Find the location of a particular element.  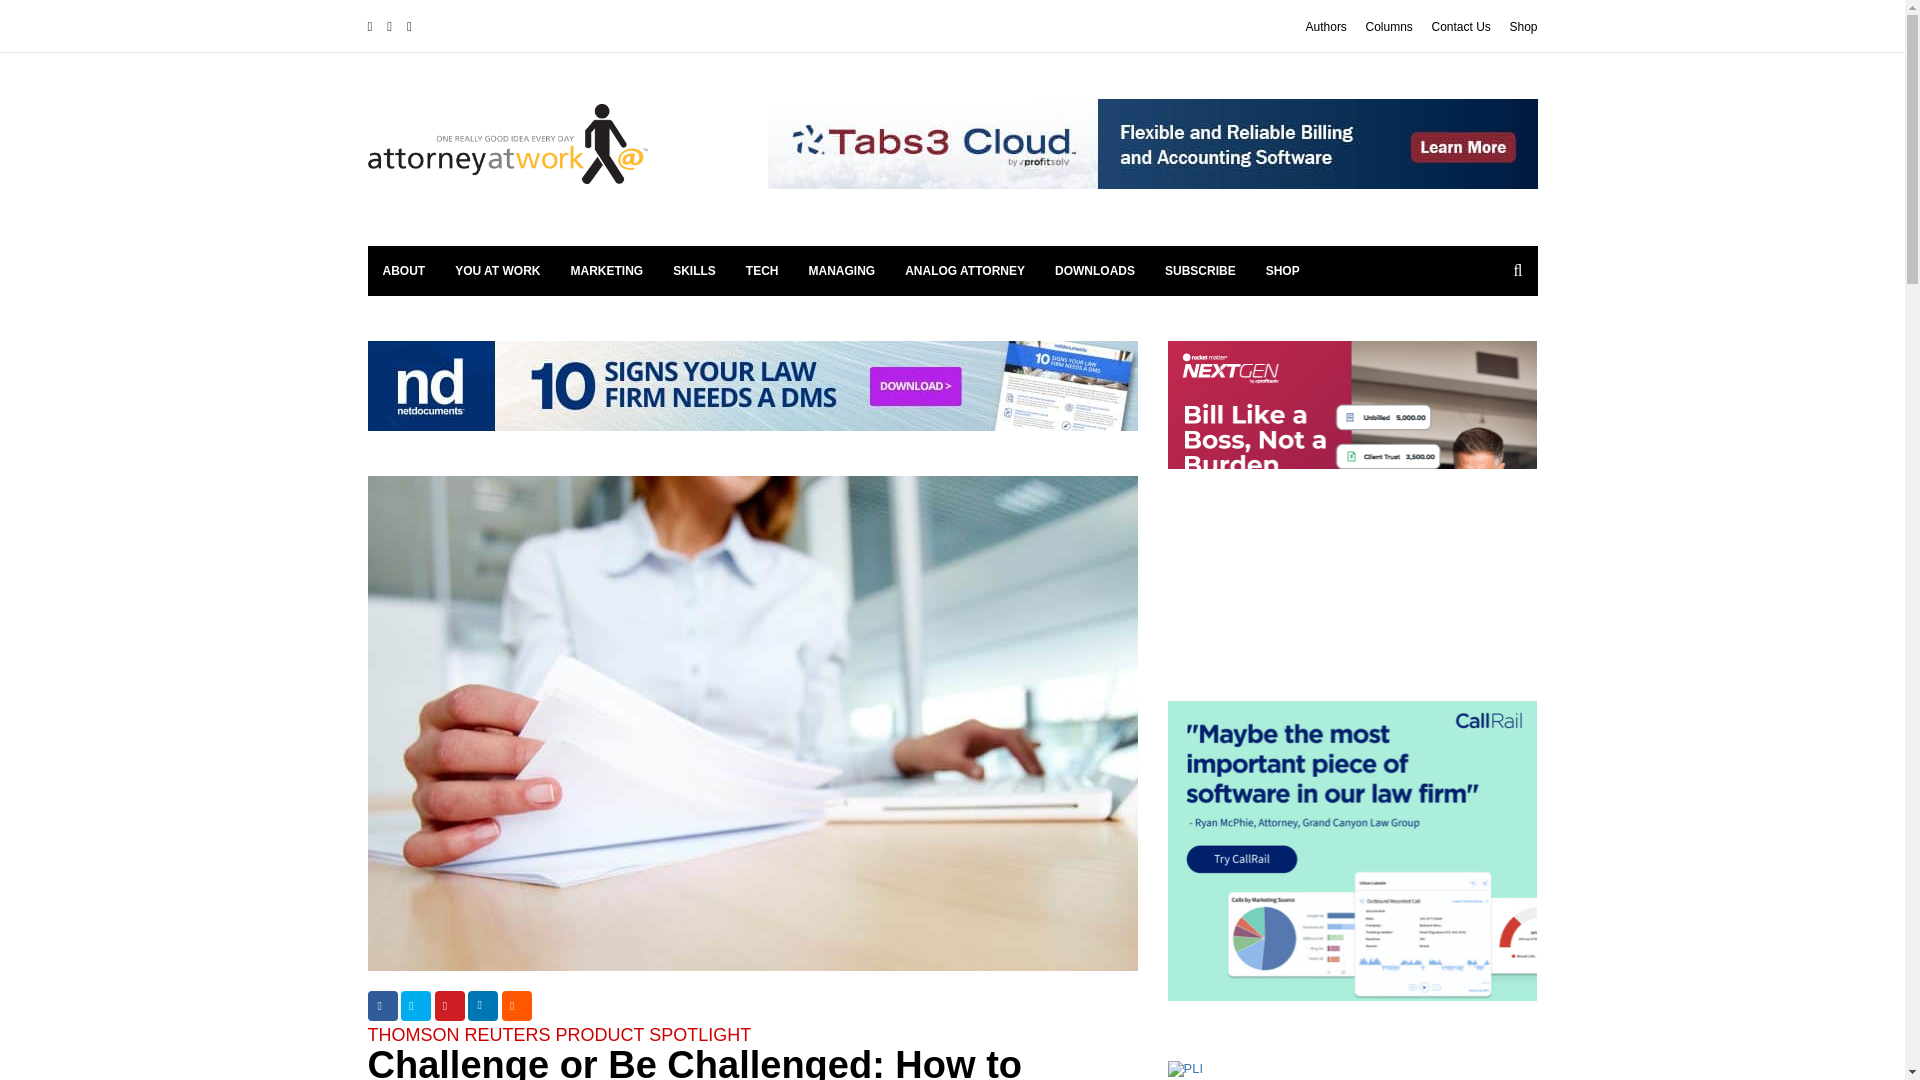

Shop is located at coordinates (1523, 26).